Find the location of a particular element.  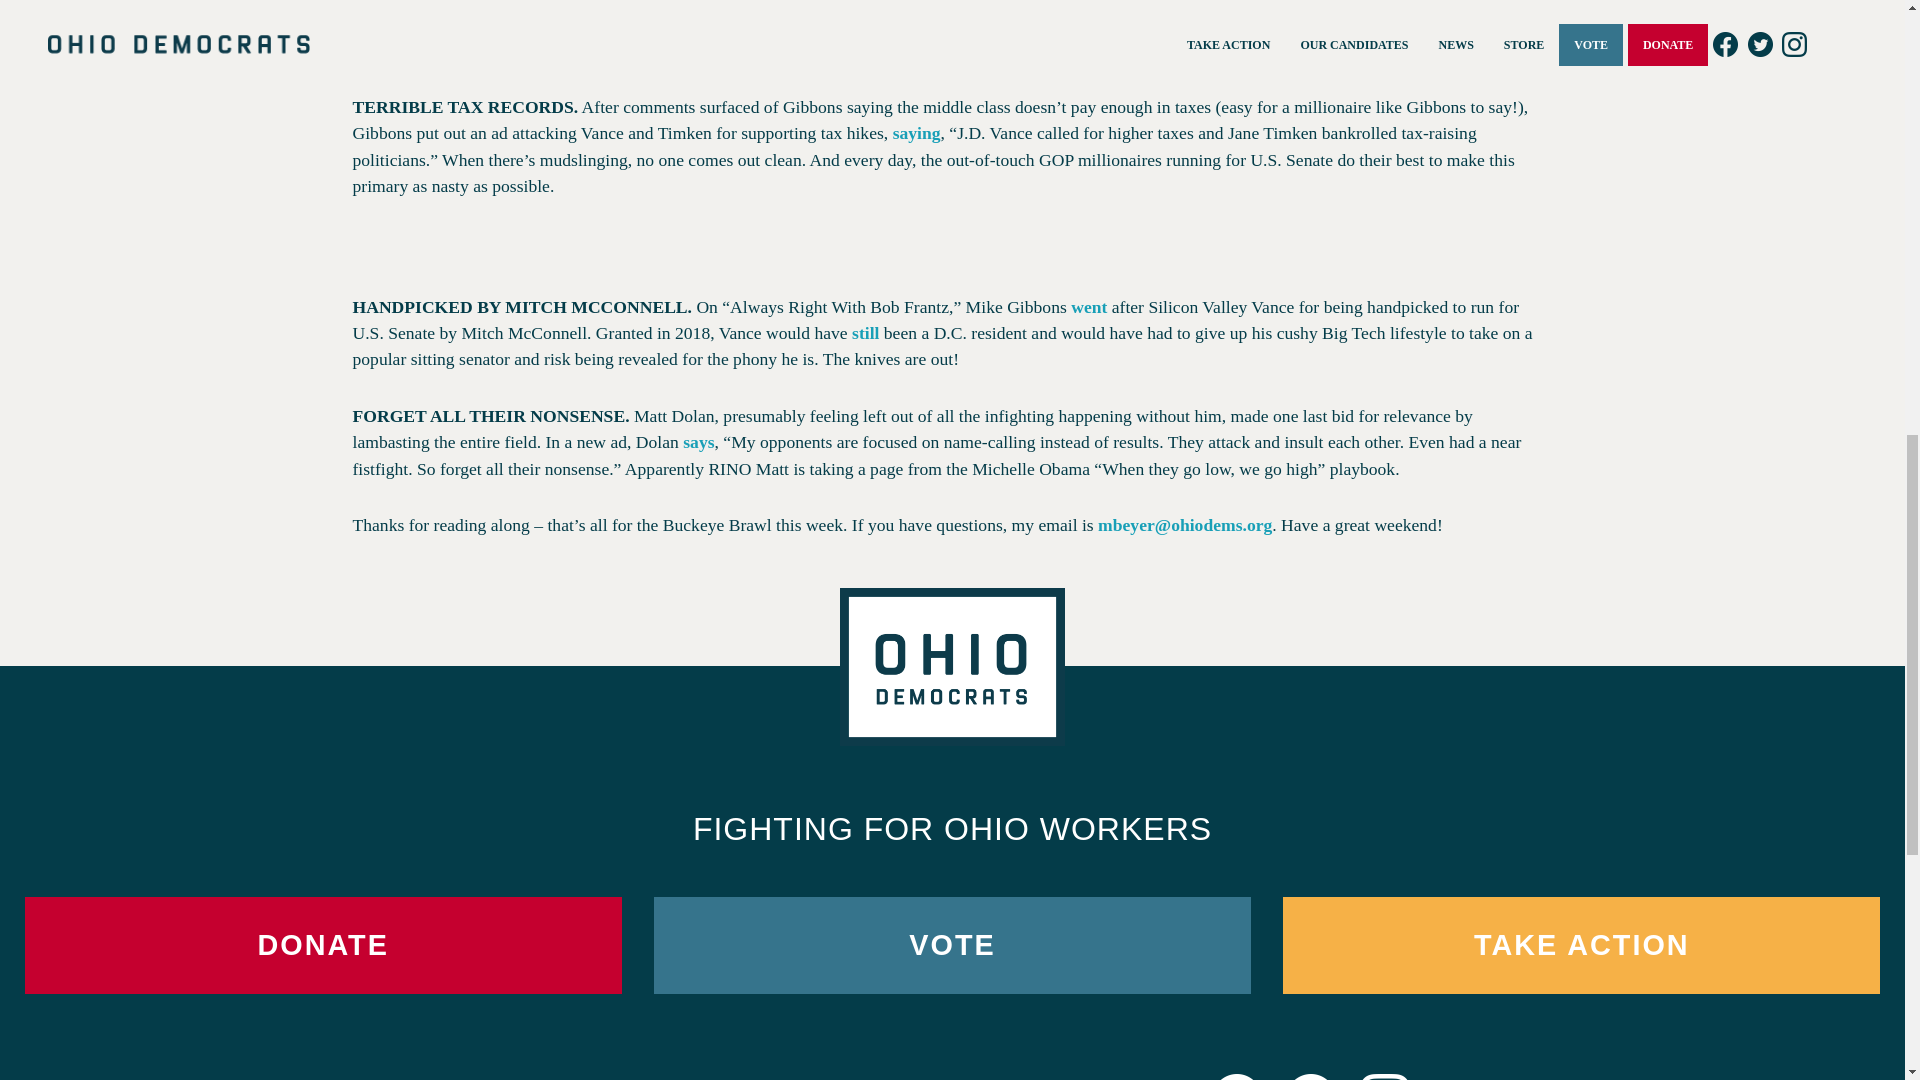

still is located at coordinates (866, 332).